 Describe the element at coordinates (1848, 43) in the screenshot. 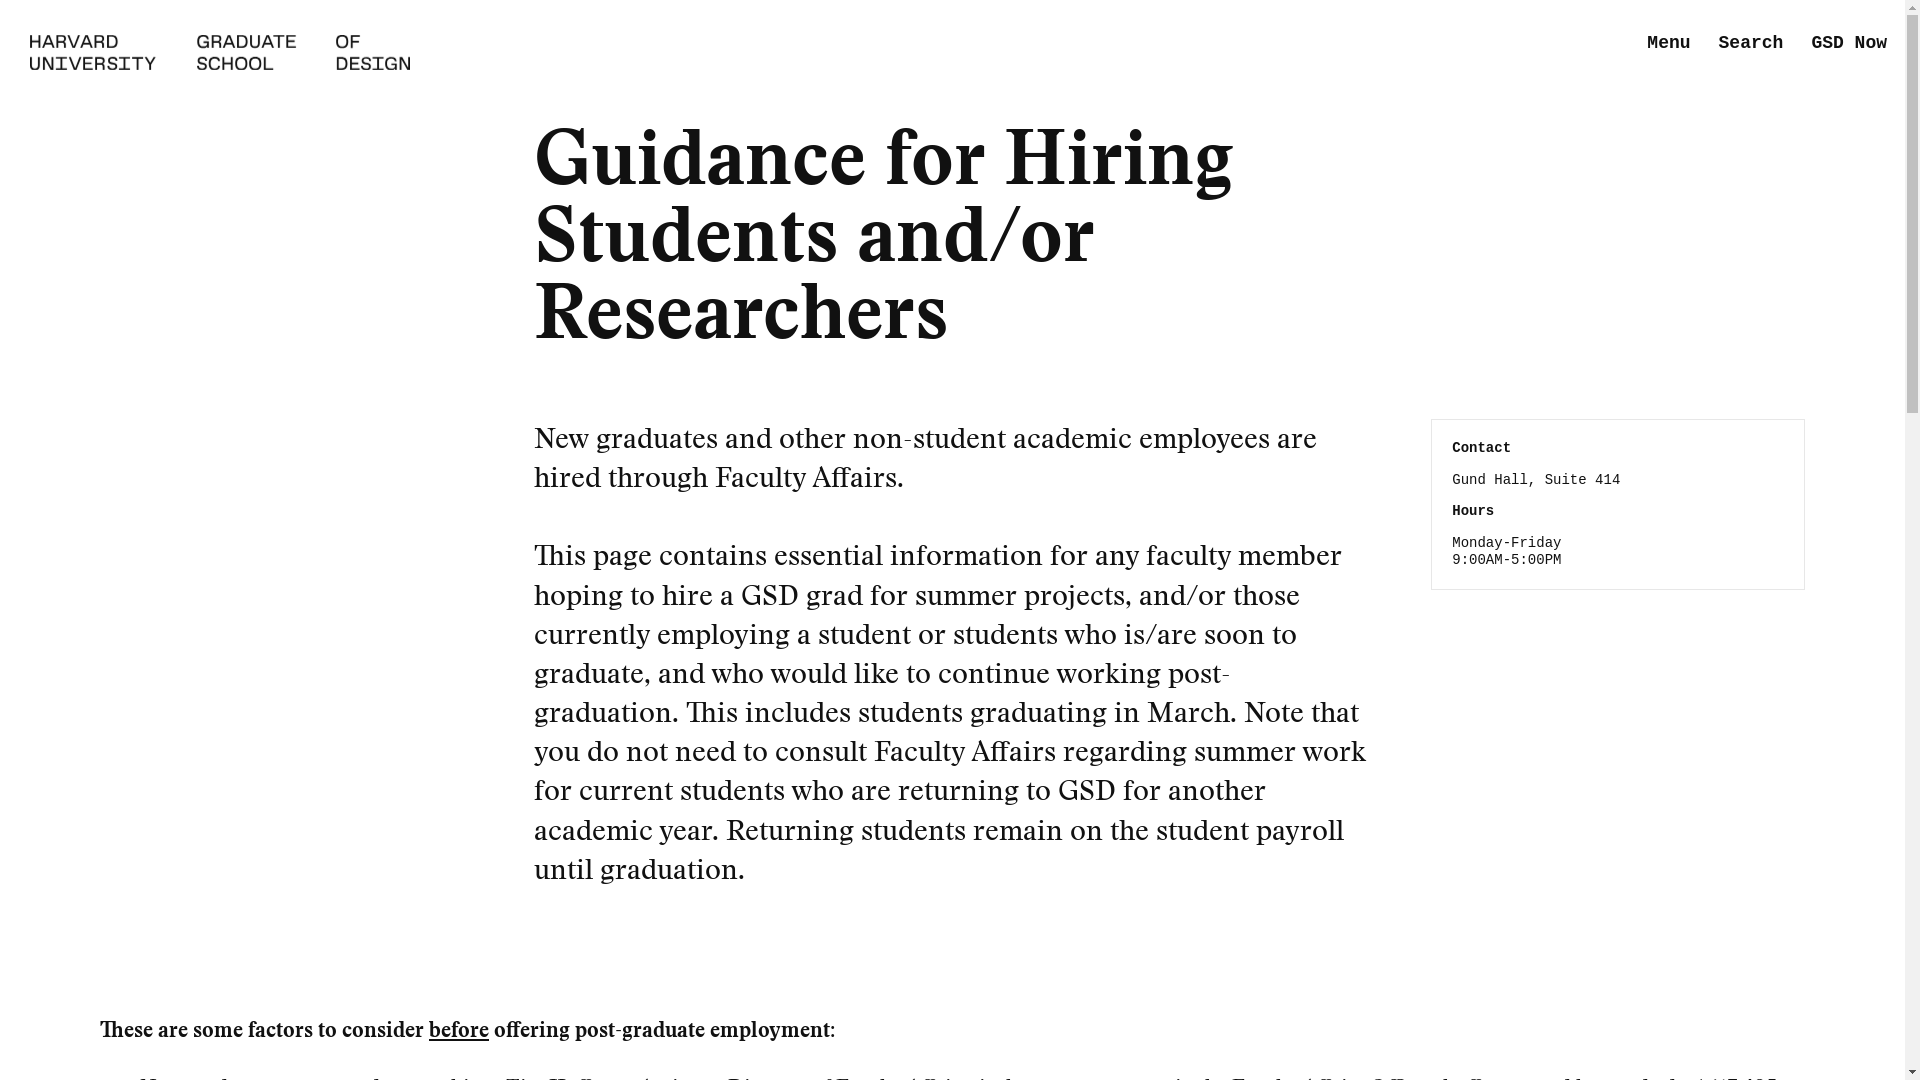

I see `GSD Now` at that location.